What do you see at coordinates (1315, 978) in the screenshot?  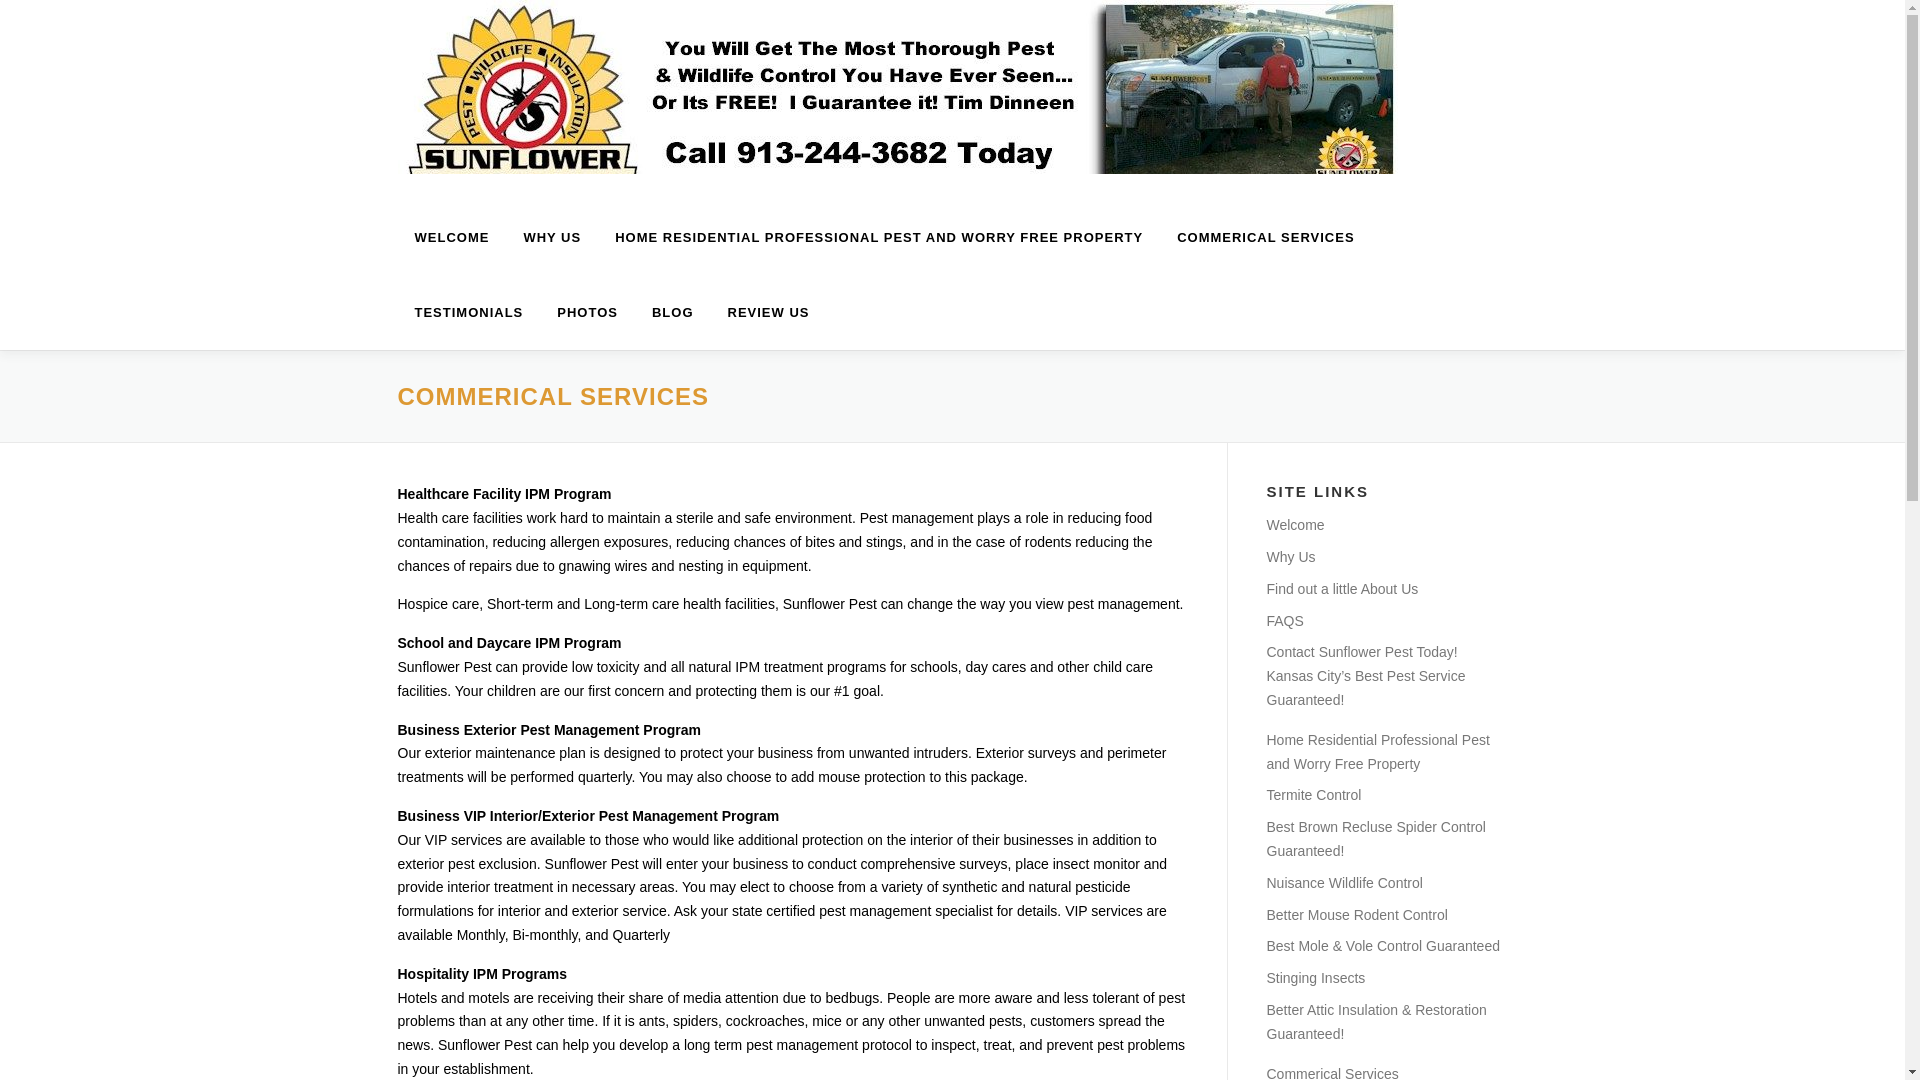 I see `Stinging Insects` at bounding box center [1315, 978].